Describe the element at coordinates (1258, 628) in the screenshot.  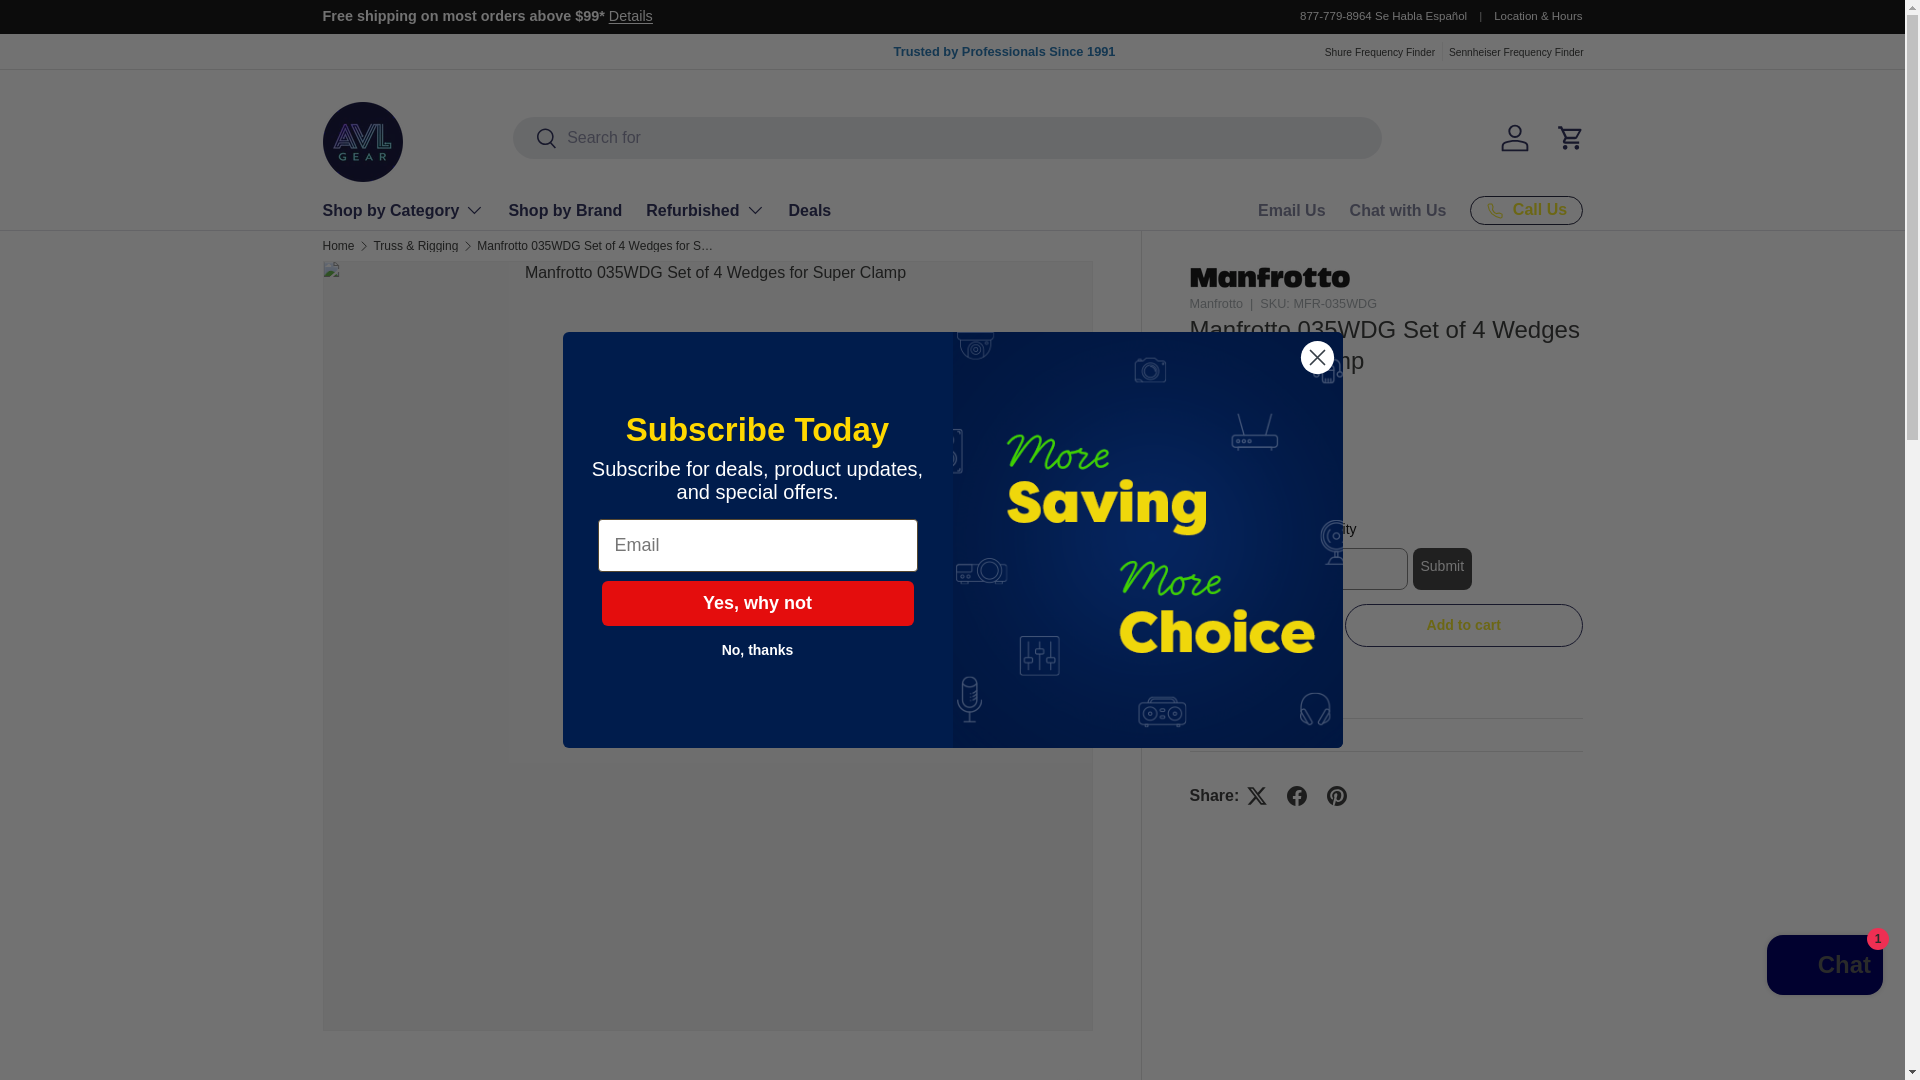
I see `1` at that location.